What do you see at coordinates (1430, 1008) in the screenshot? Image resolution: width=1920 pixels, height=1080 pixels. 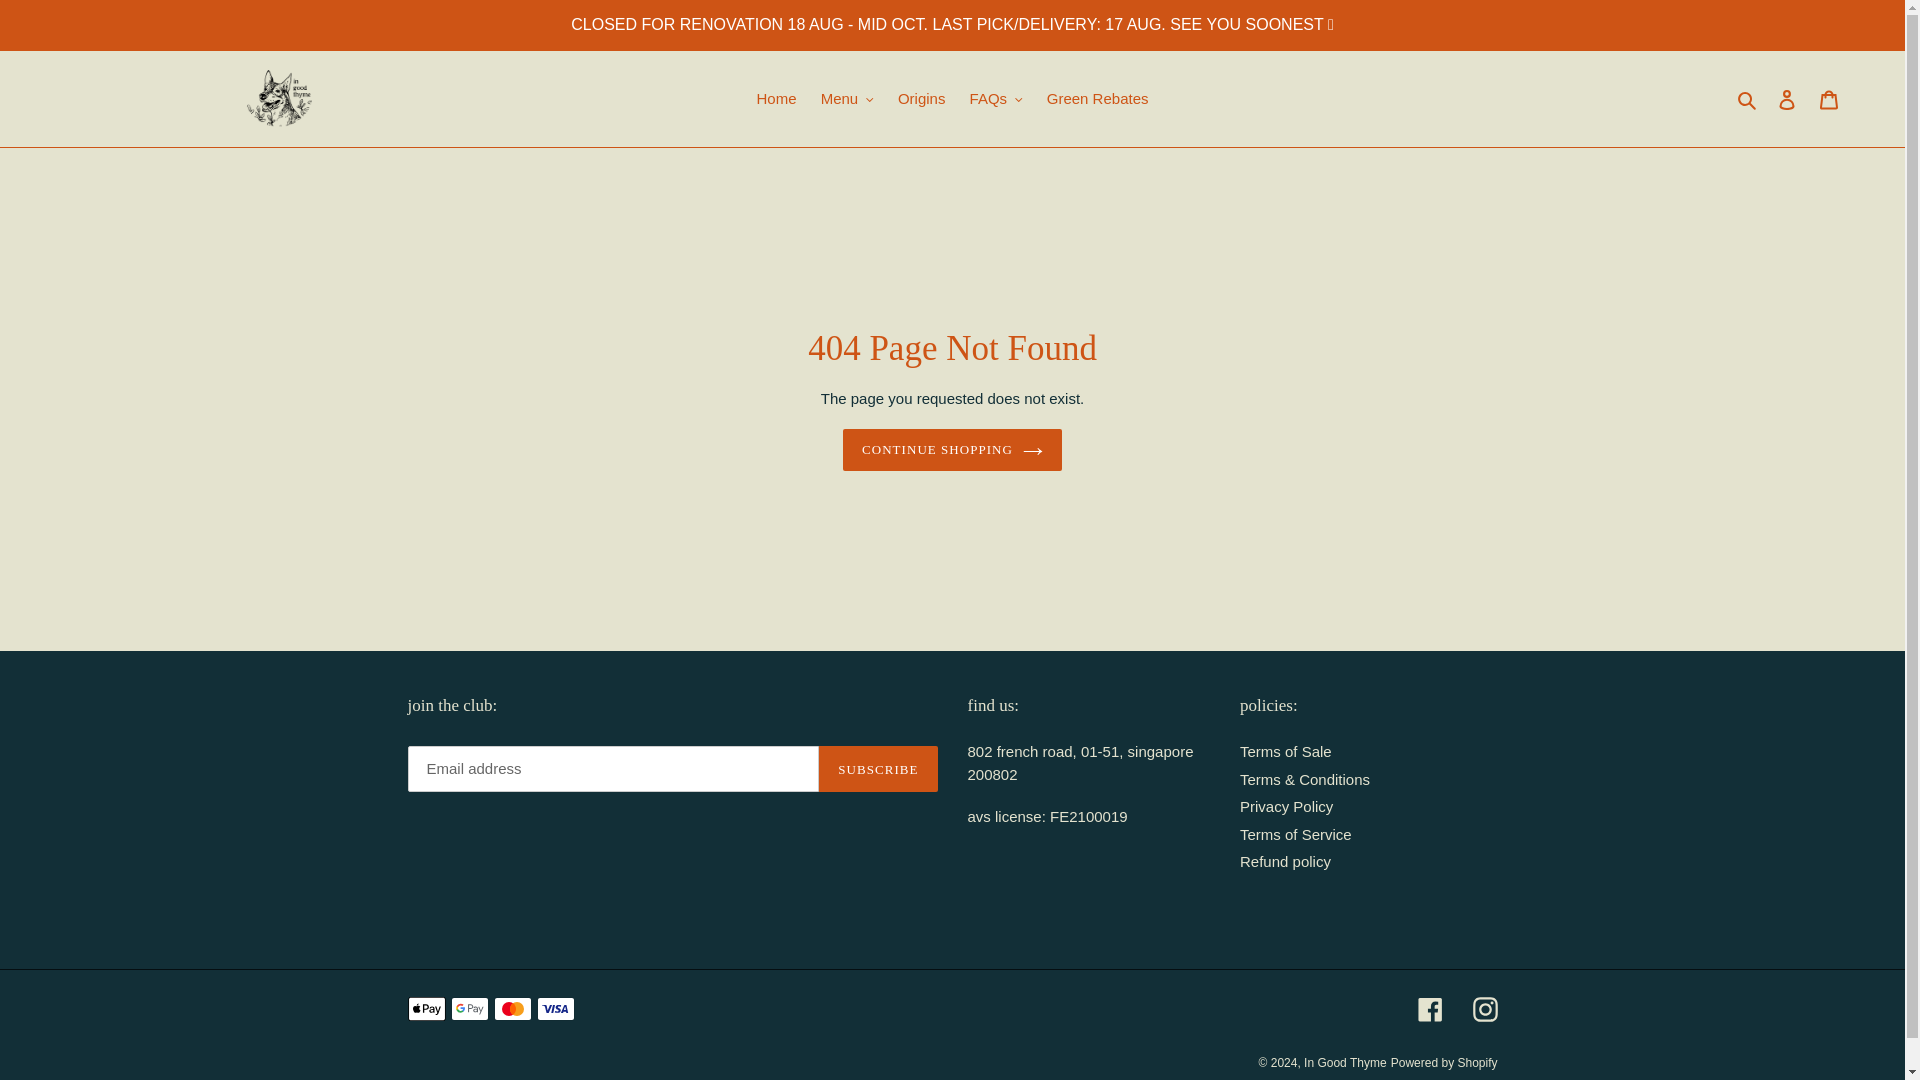 I see `Facebook` at bounding box center [1430, 1008].